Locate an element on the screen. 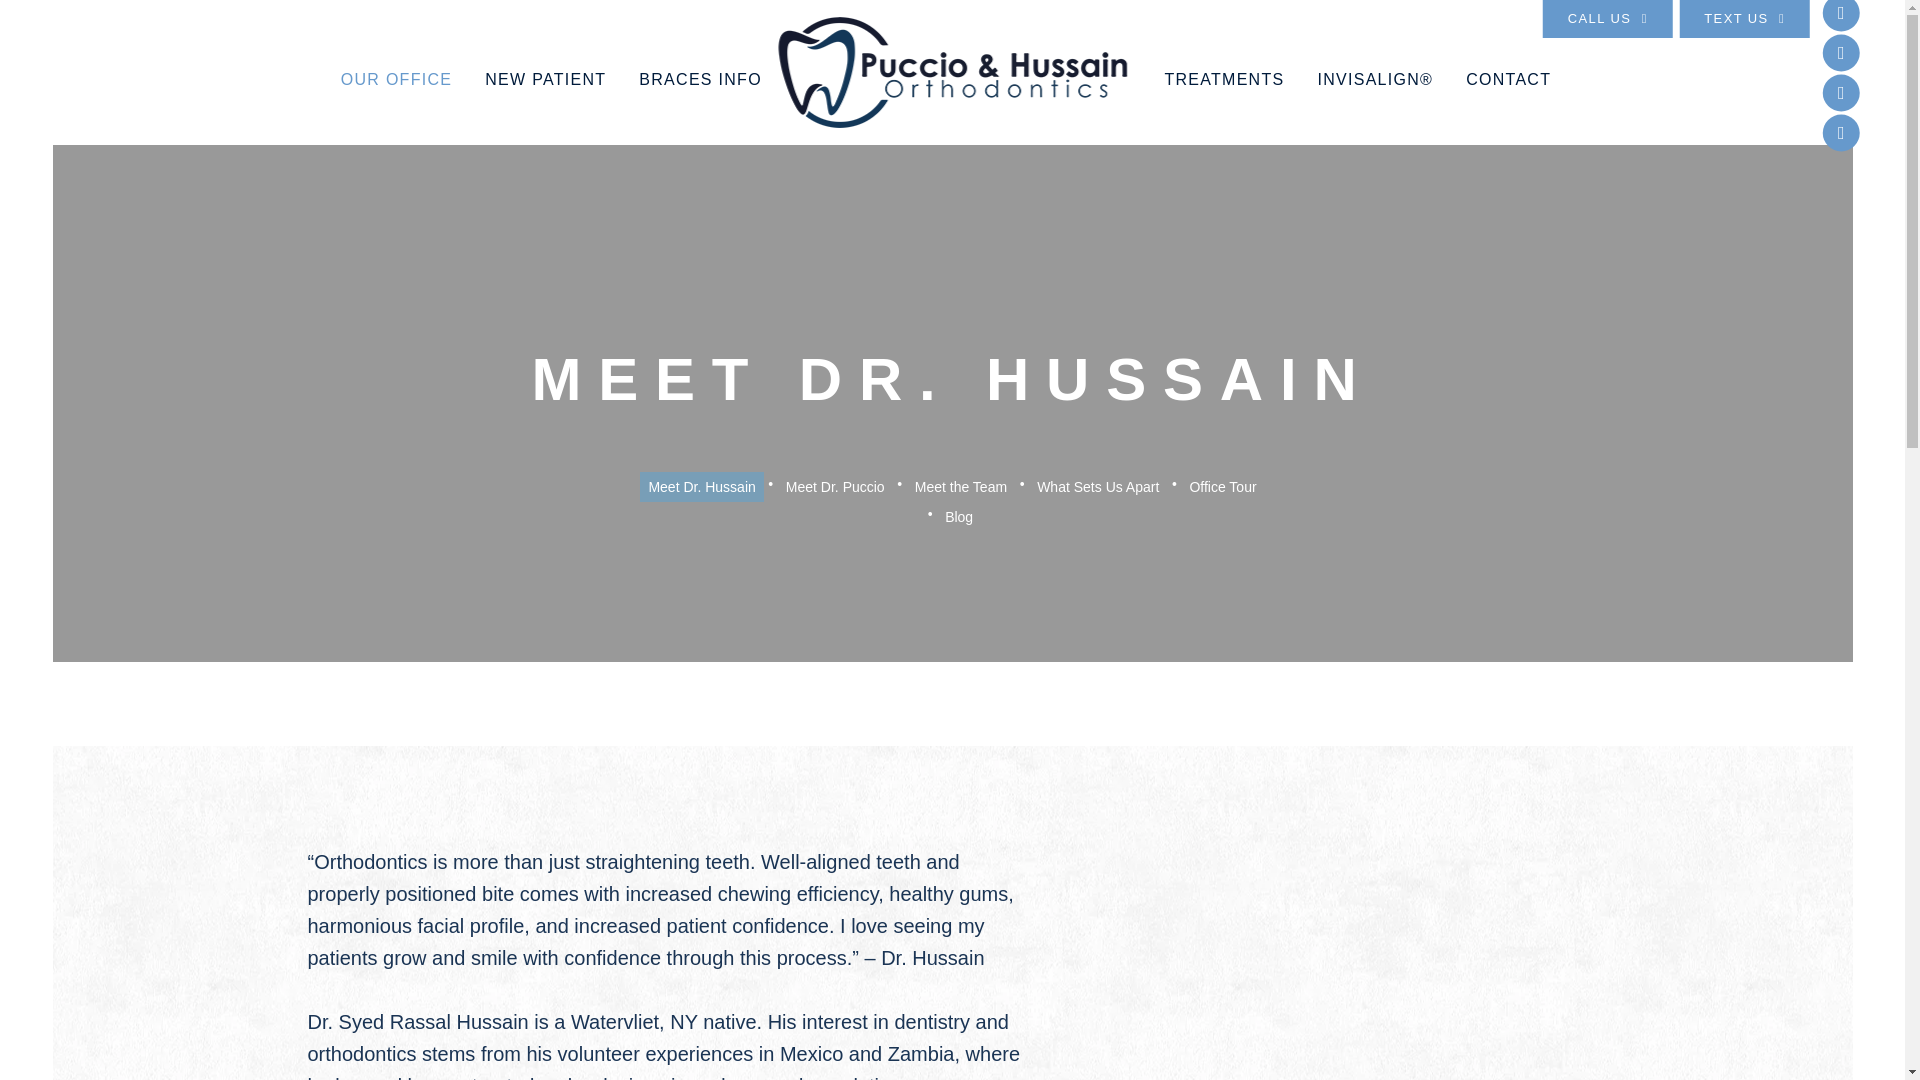 Image resolution: width=1920 pixels, height=1080 pixels. TREATMENTS is located at coordinates (1224, 101).